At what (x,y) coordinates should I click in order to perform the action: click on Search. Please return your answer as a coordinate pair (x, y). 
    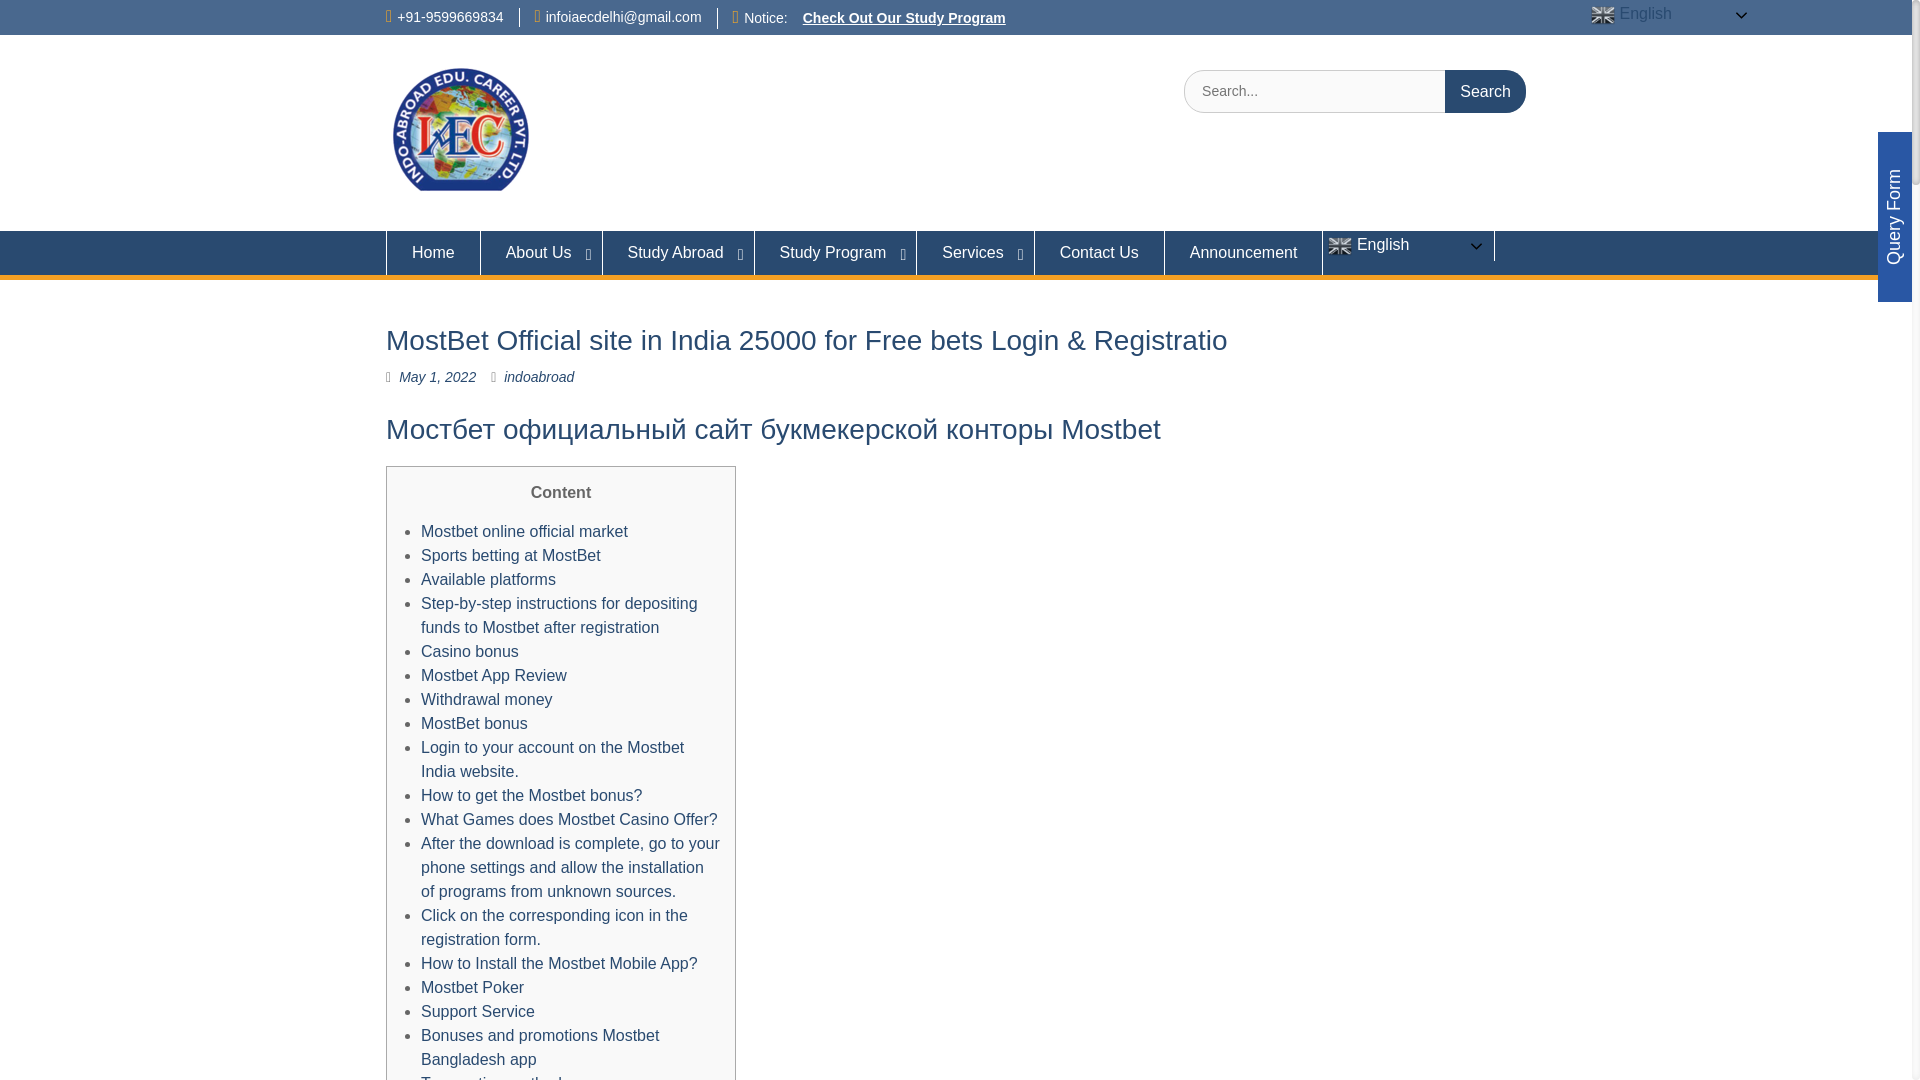
    Looking at the image, I should click on (1486, 92).